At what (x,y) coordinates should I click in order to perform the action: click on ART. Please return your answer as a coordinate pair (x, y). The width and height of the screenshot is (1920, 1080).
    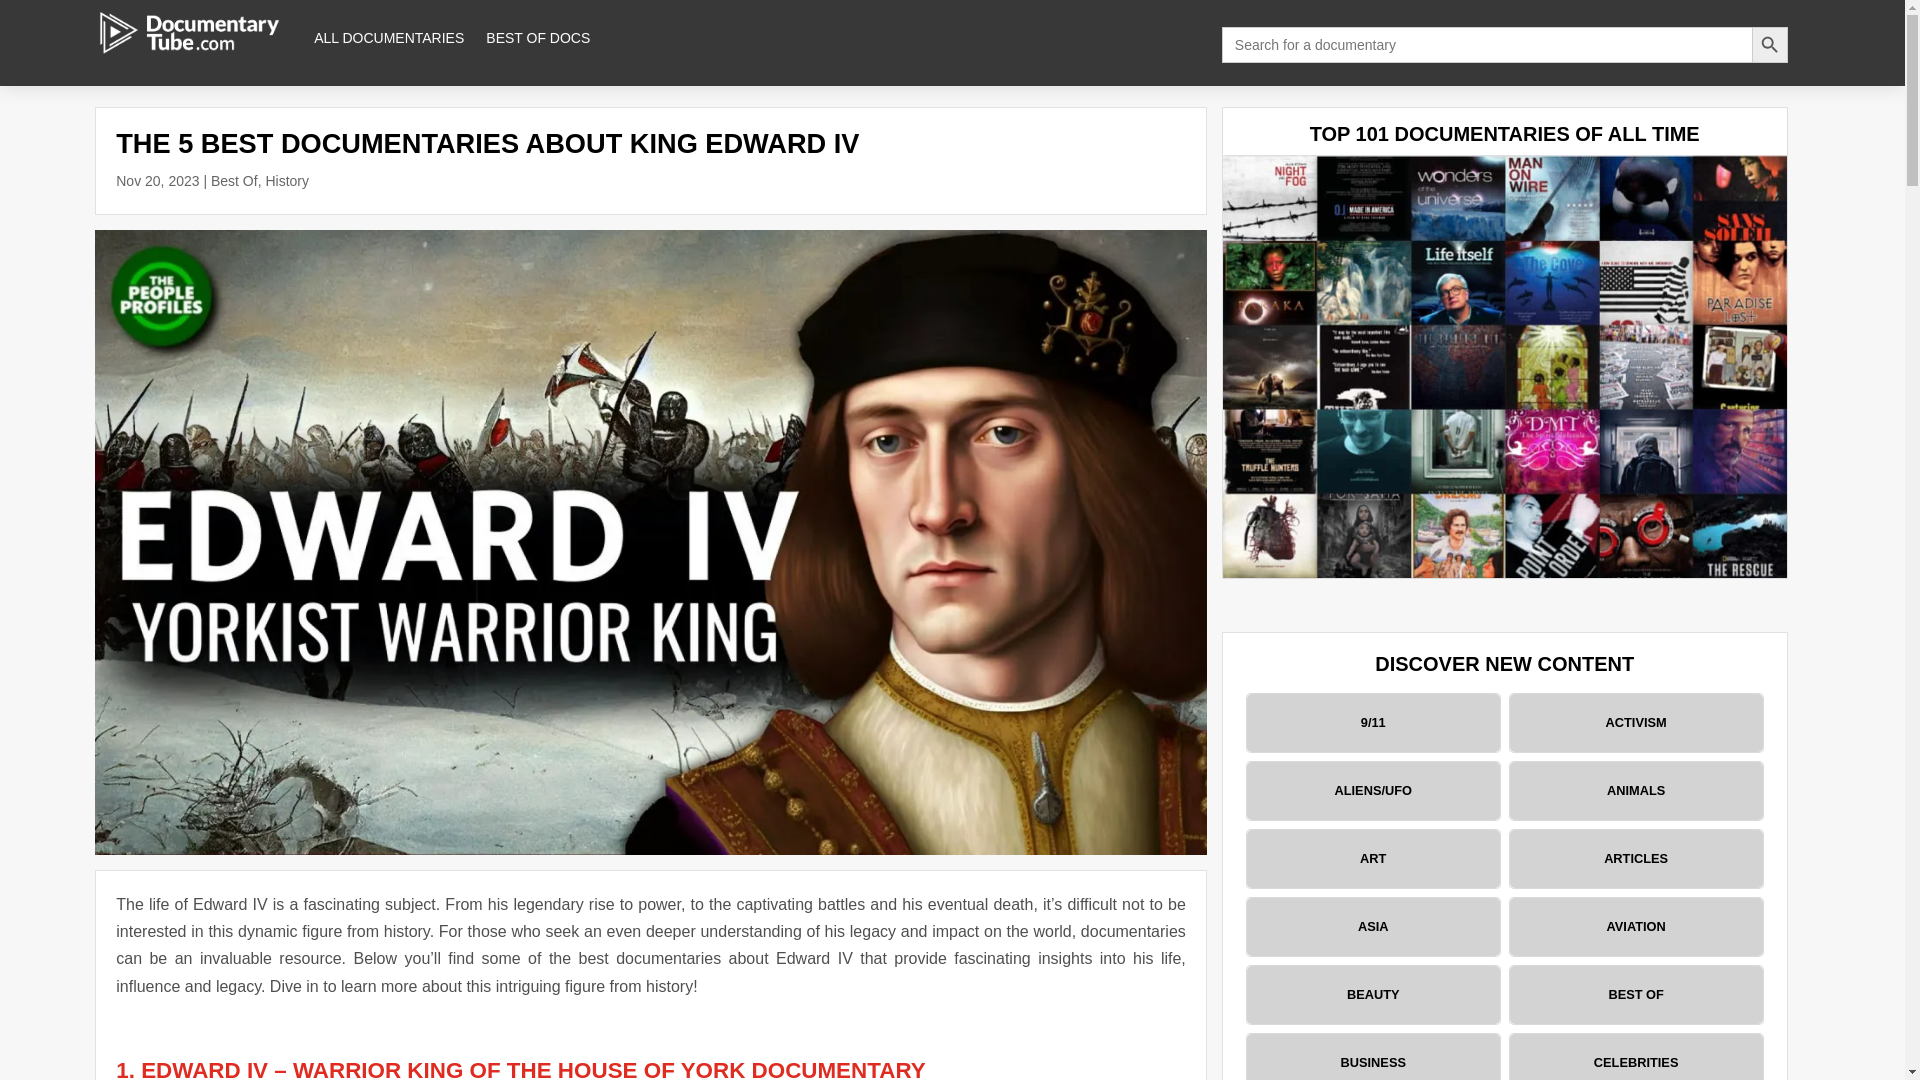
    Looking at the image, I should click on (1372, 858).